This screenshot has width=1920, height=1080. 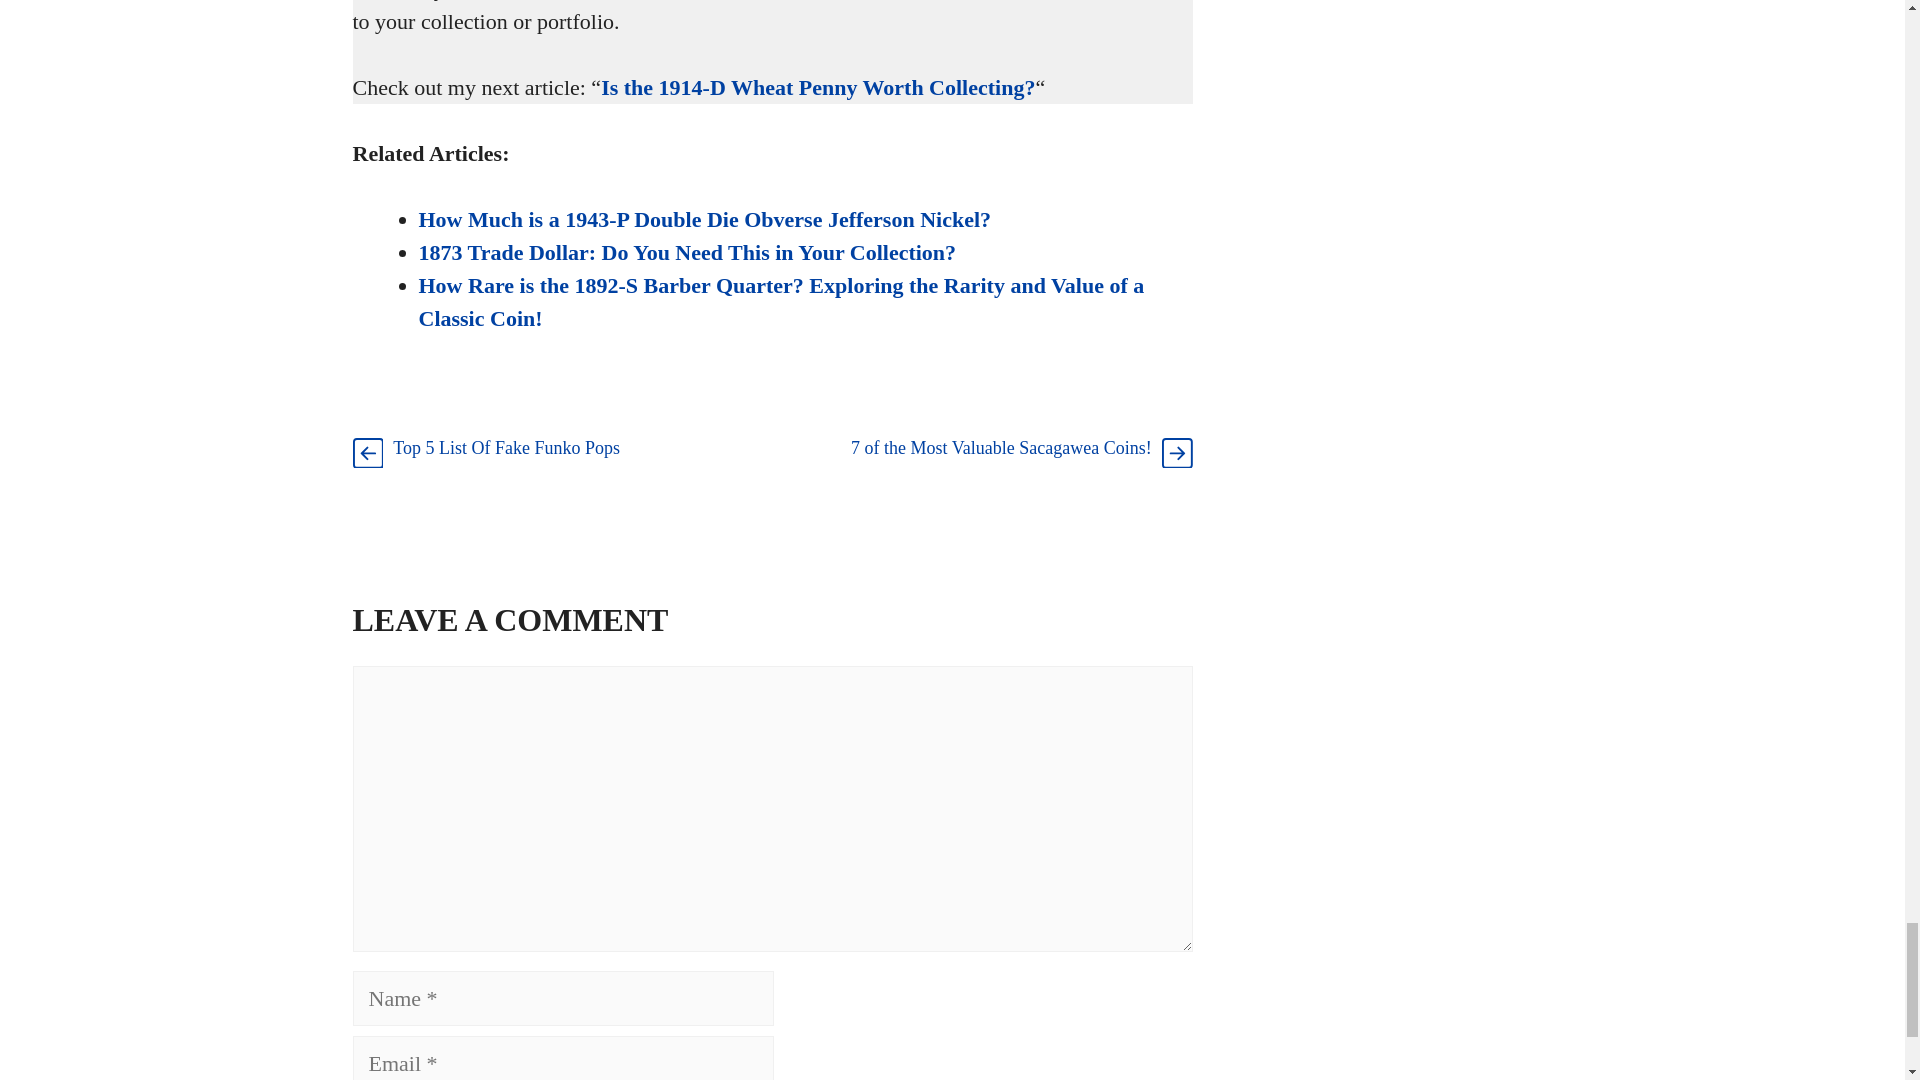 What do you see at coordinates (506, 448) in the screenshot?
I see `Top 5 List Of Fake Funko Pops` at bounding box center [506, 448].